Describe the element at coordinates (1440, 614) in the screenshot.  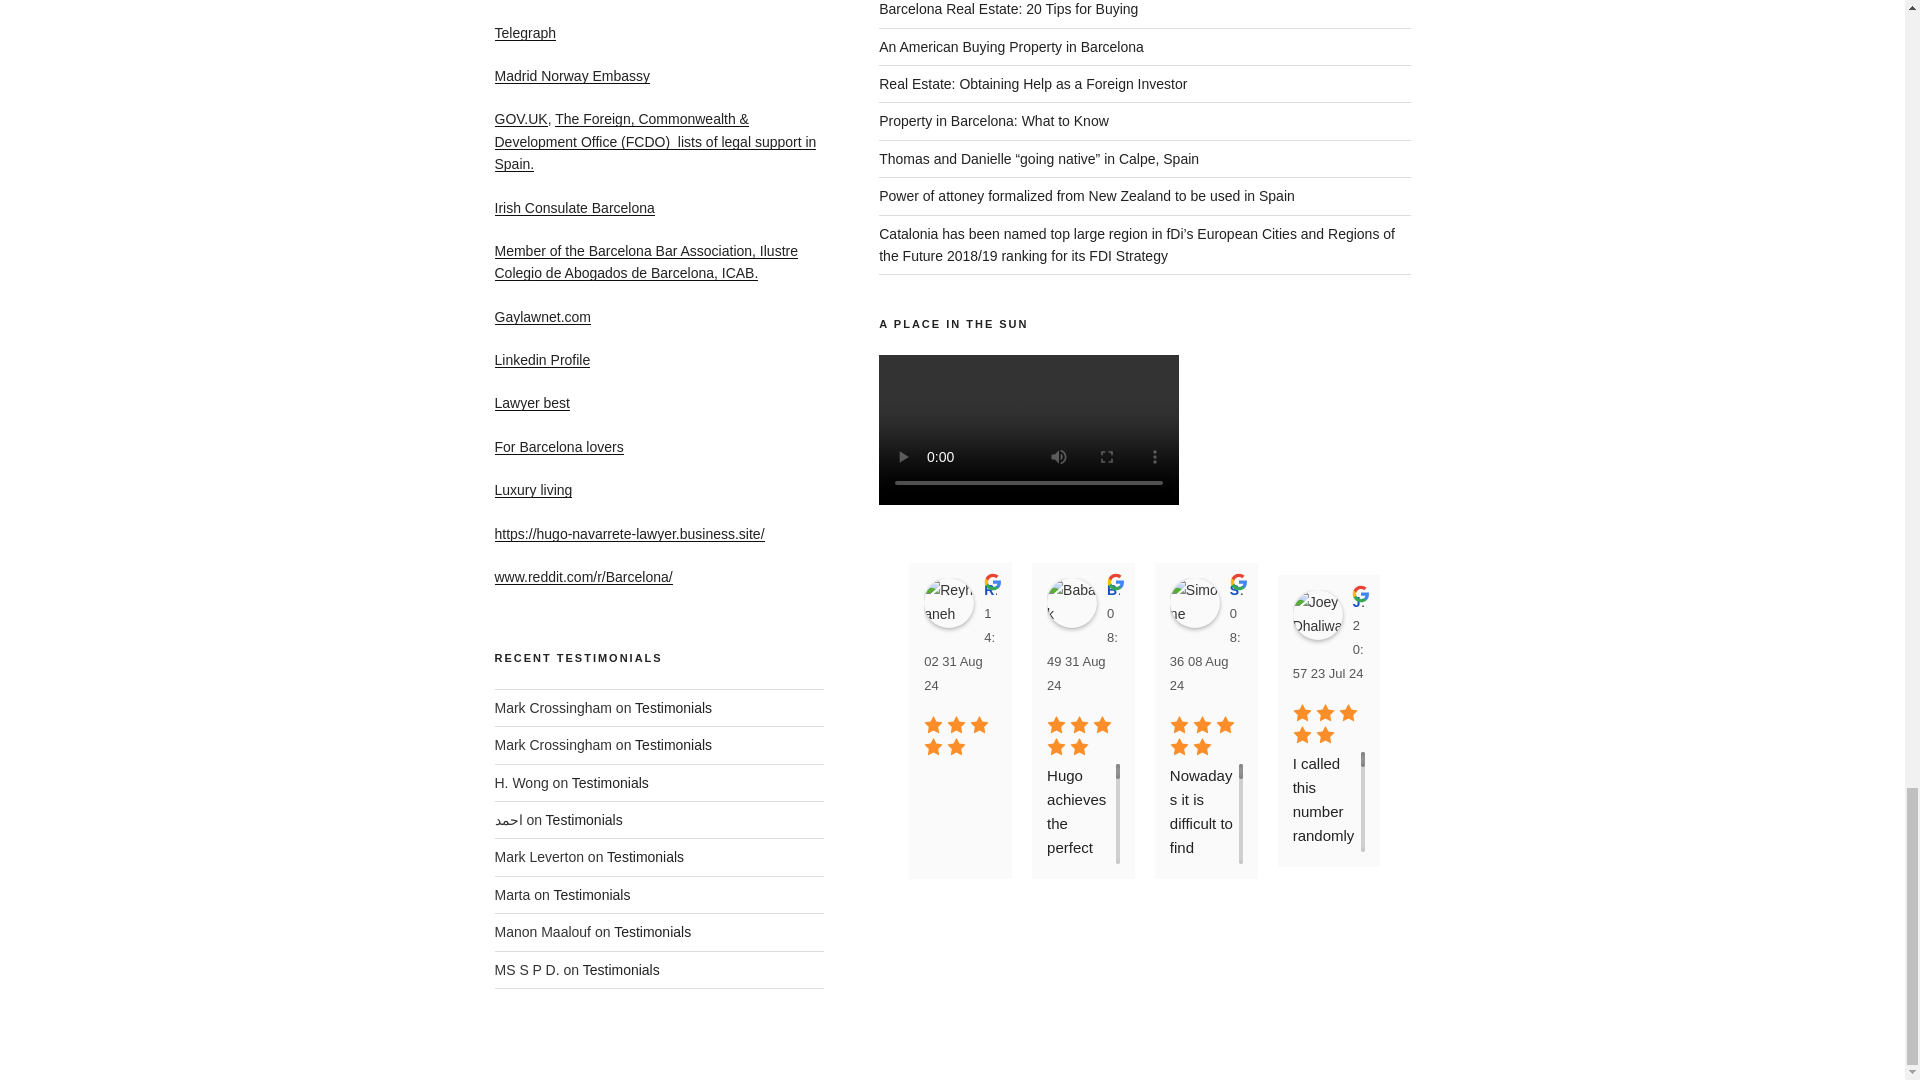
I see `Doreen Bett` at that location.